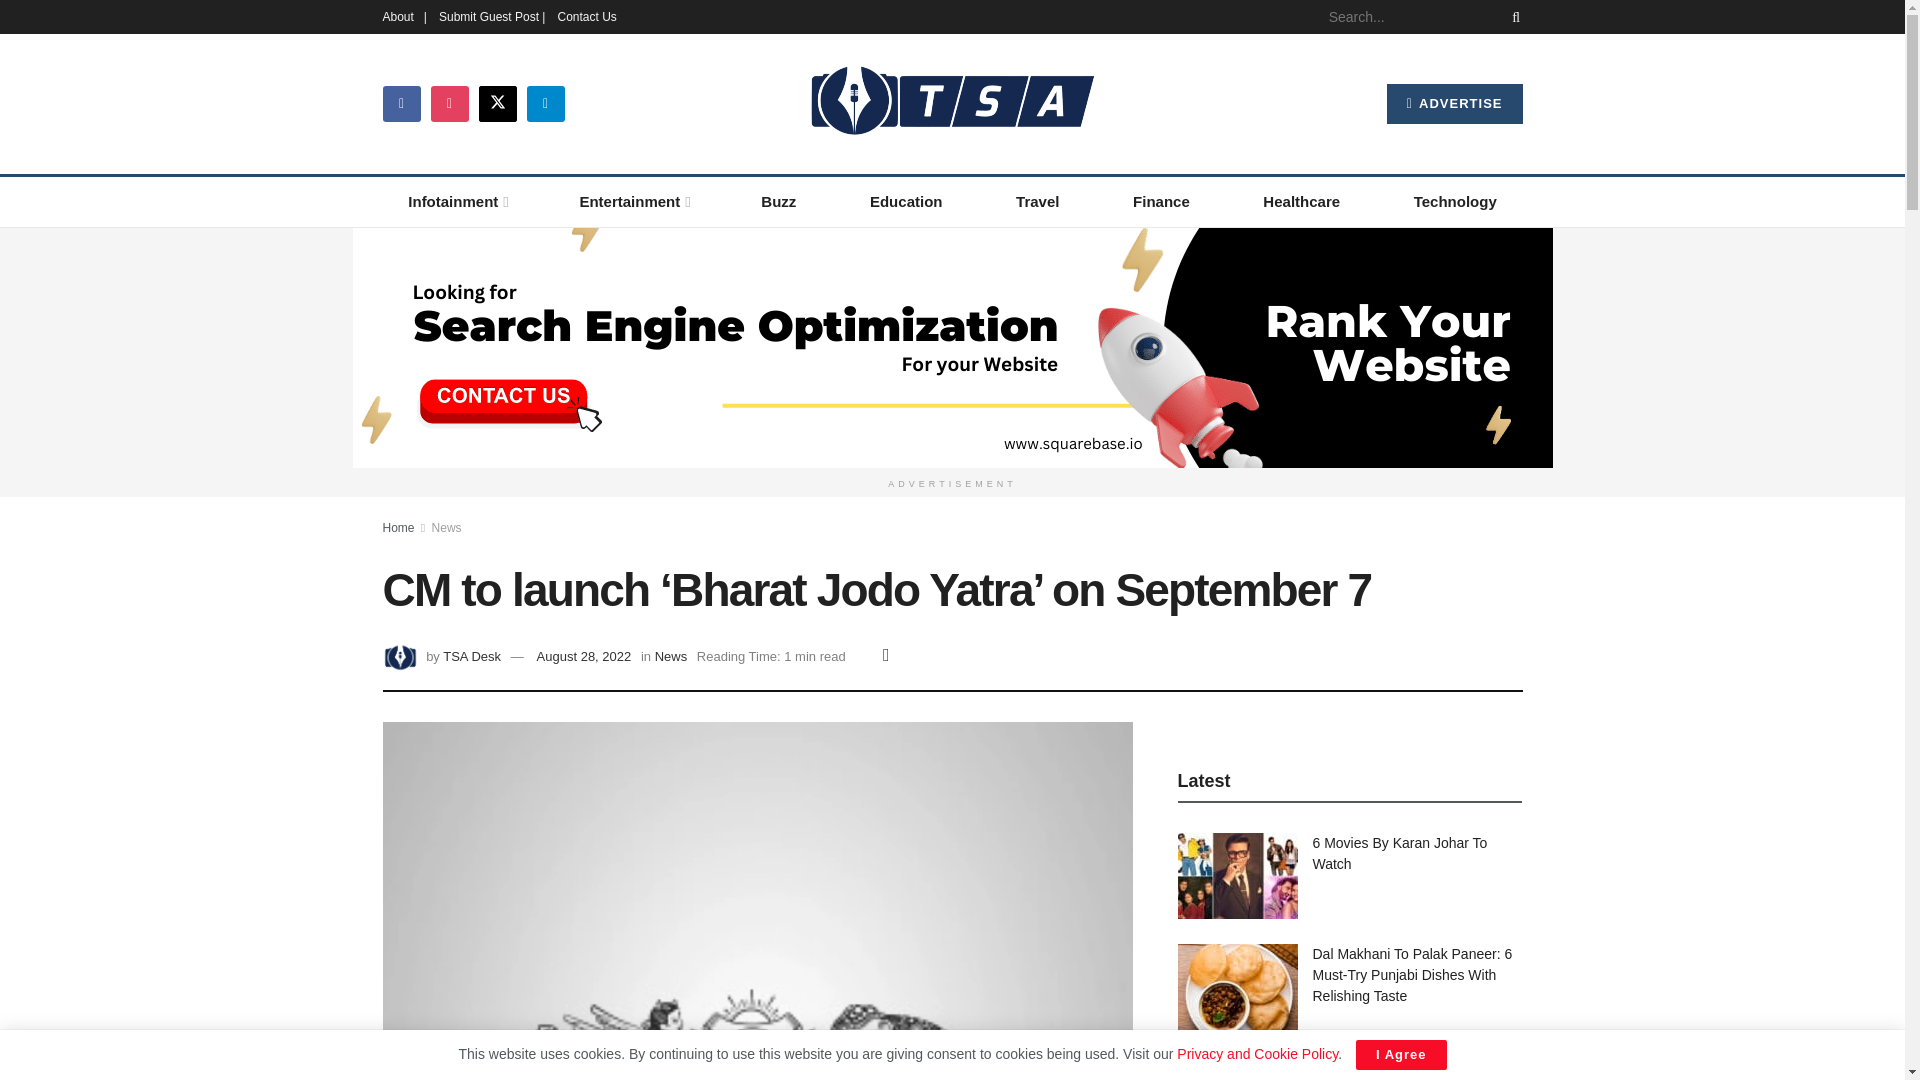  Describe the element at coordinates (779, 202) in the screenshot. I see `Buzz` at that location.